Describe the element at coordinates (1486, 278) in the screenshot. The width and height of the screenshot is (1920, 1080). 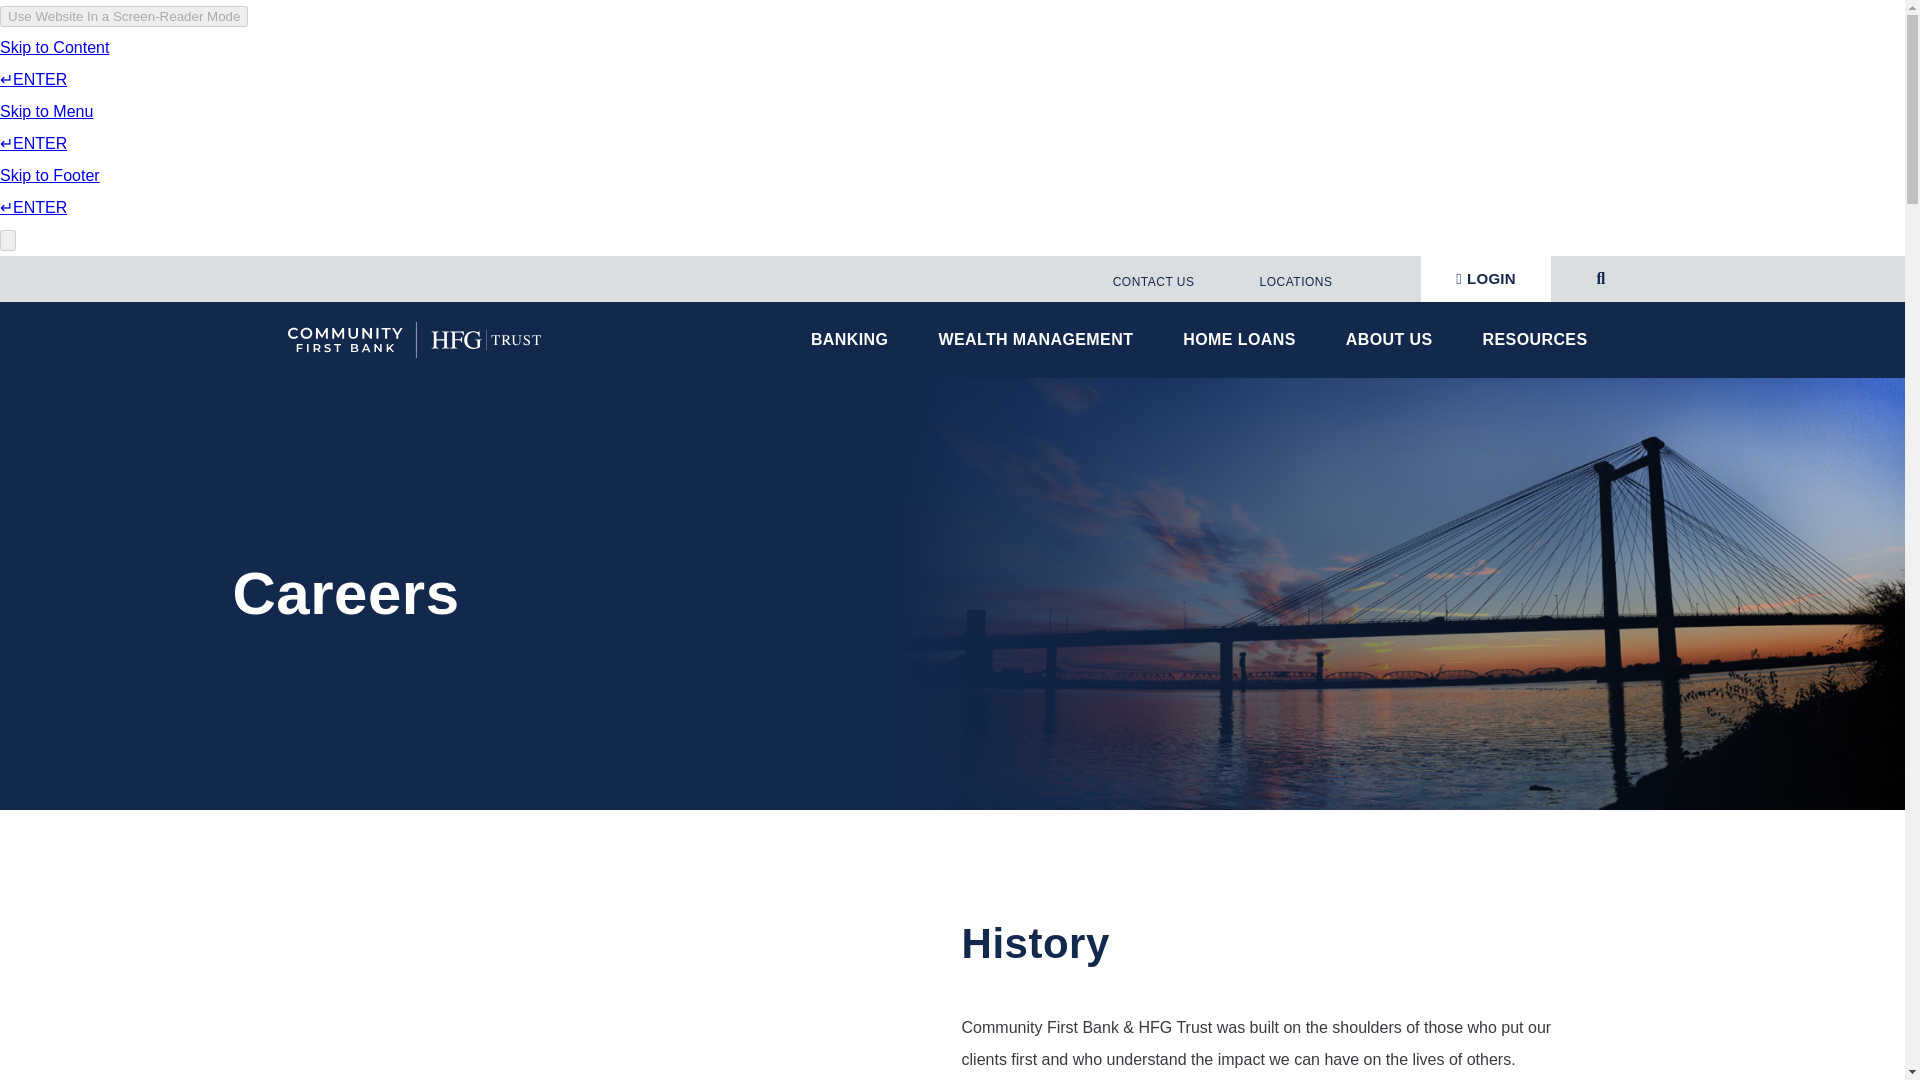
I see `LOGIN` at that location.